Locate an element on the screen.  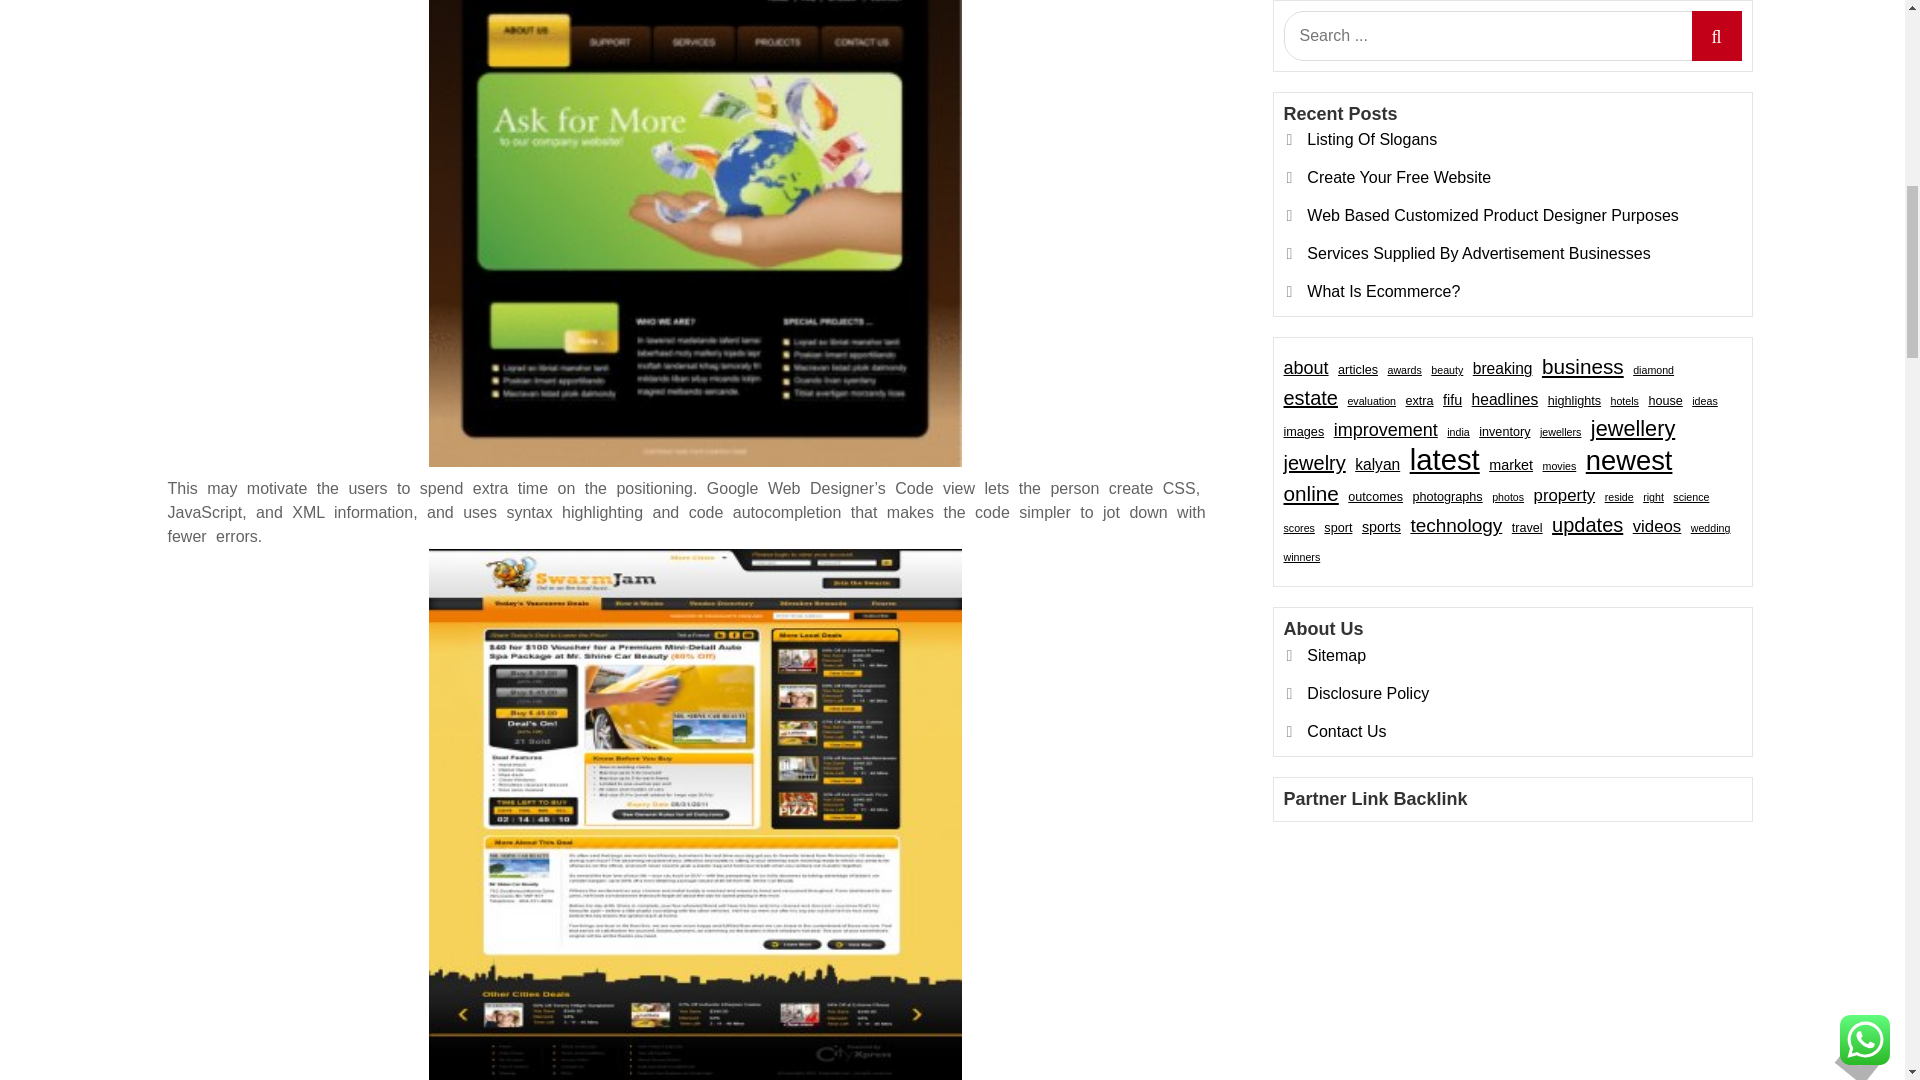
business is located at coordinates (1582, 101).